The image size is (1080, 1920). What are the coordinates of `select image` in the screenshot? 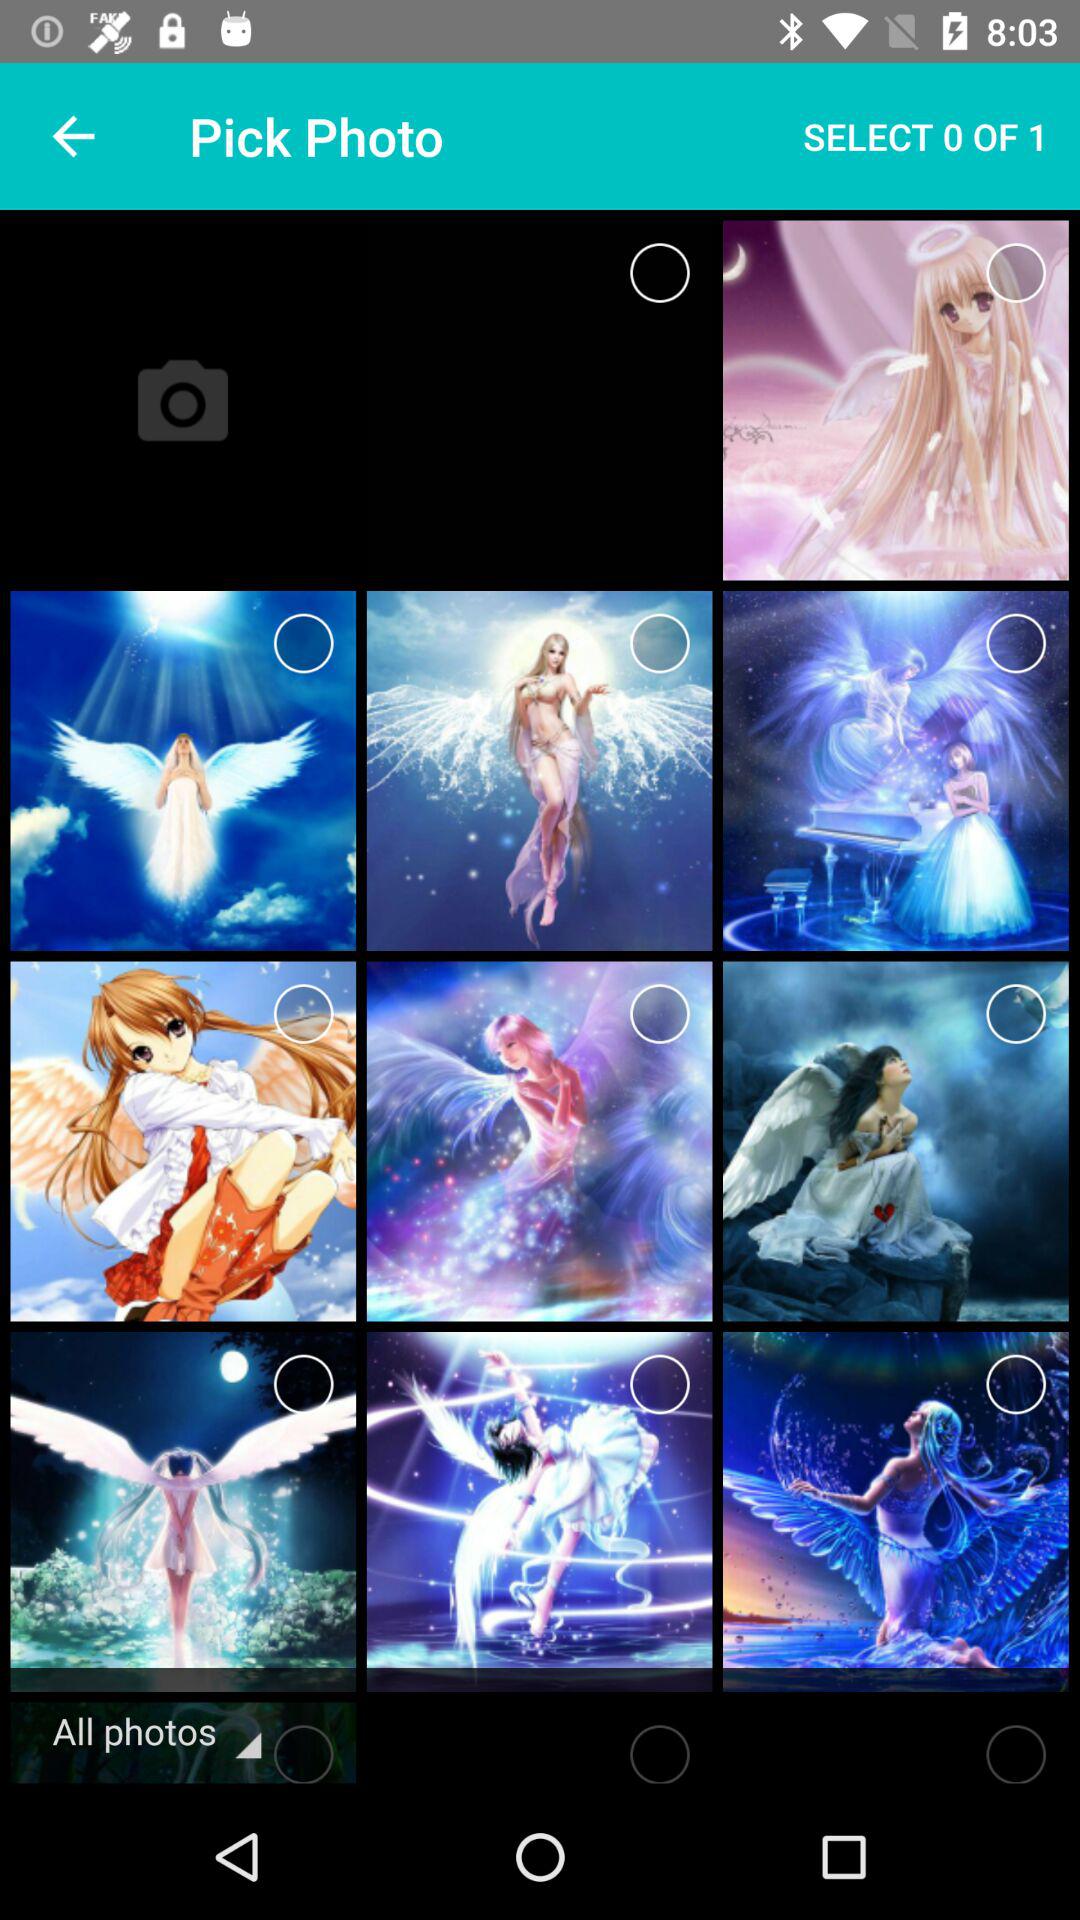 It's located at (660, 1384).